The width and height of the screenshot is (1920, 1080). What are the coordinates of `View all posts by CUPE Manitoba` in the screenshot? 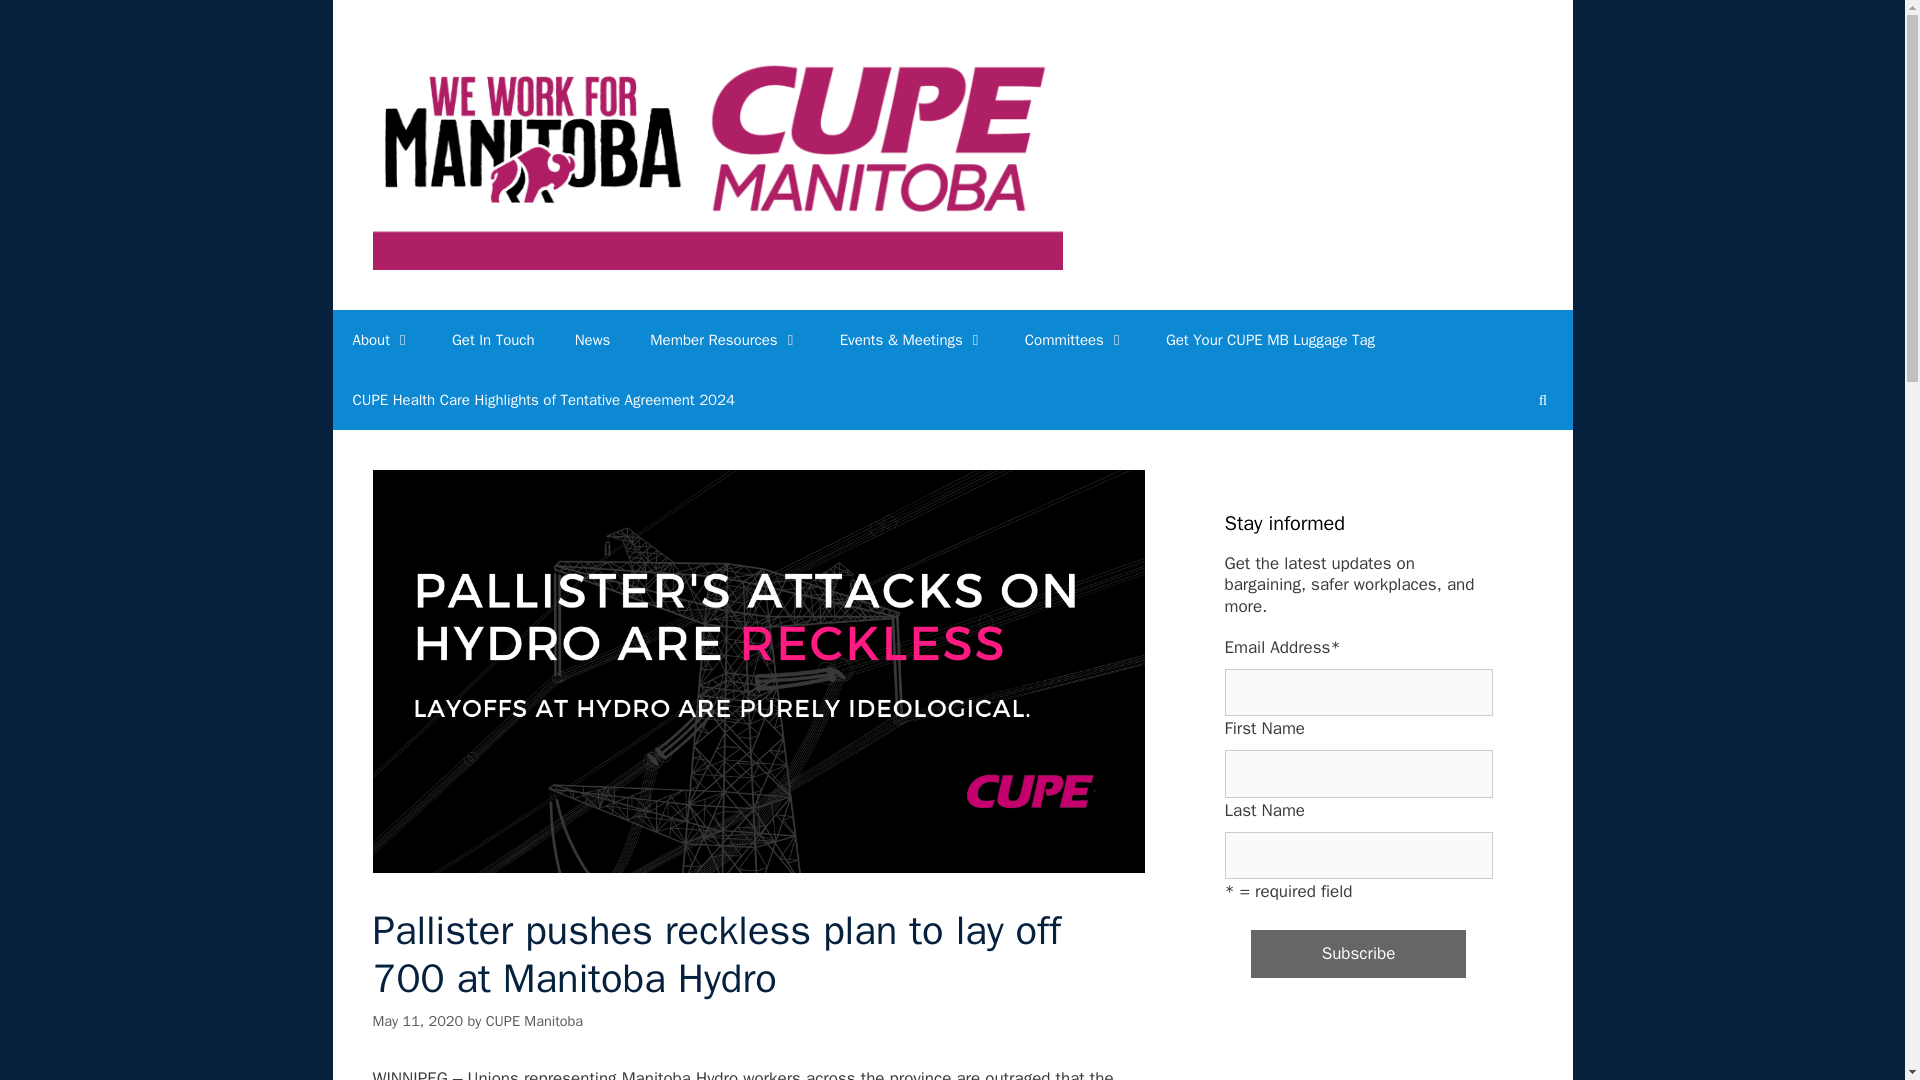 It's located at (534, 1020).